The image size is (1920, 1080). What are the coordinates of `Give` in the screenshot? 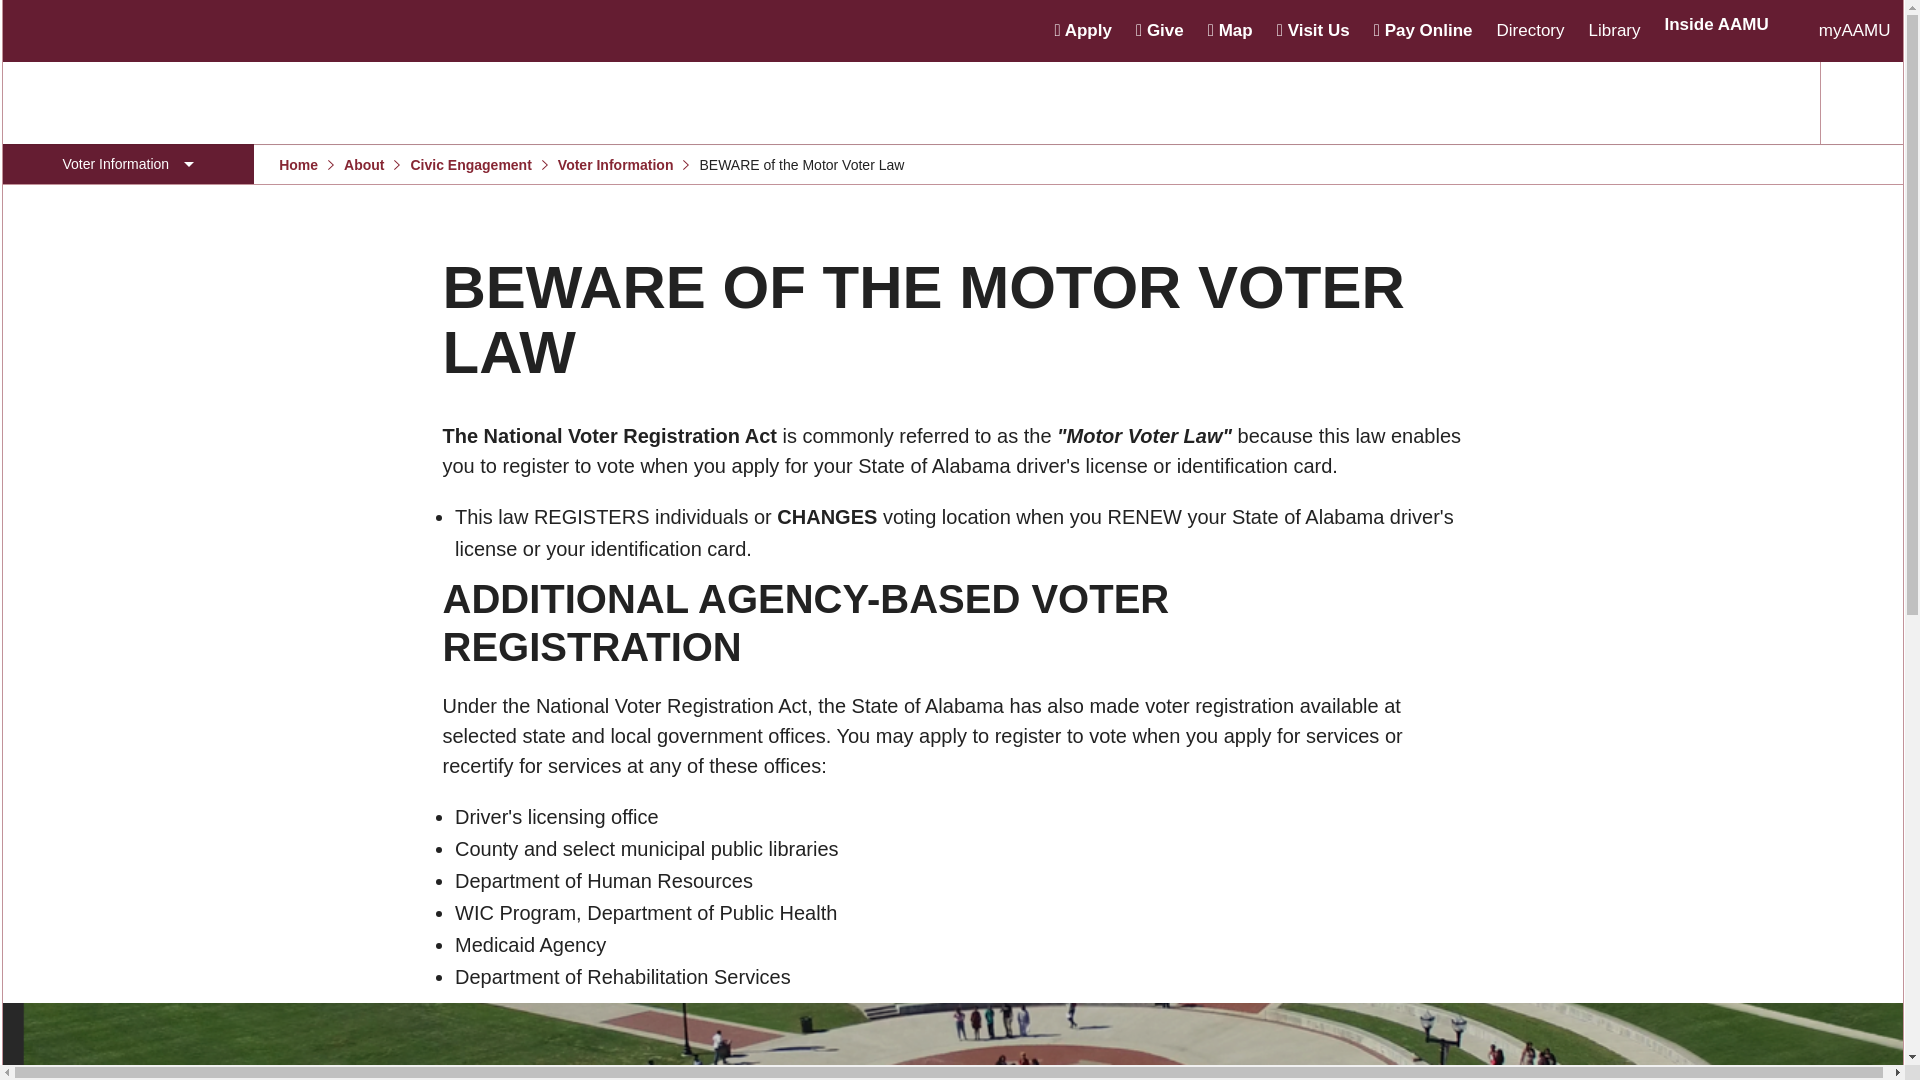 It's located at (1160, 30).